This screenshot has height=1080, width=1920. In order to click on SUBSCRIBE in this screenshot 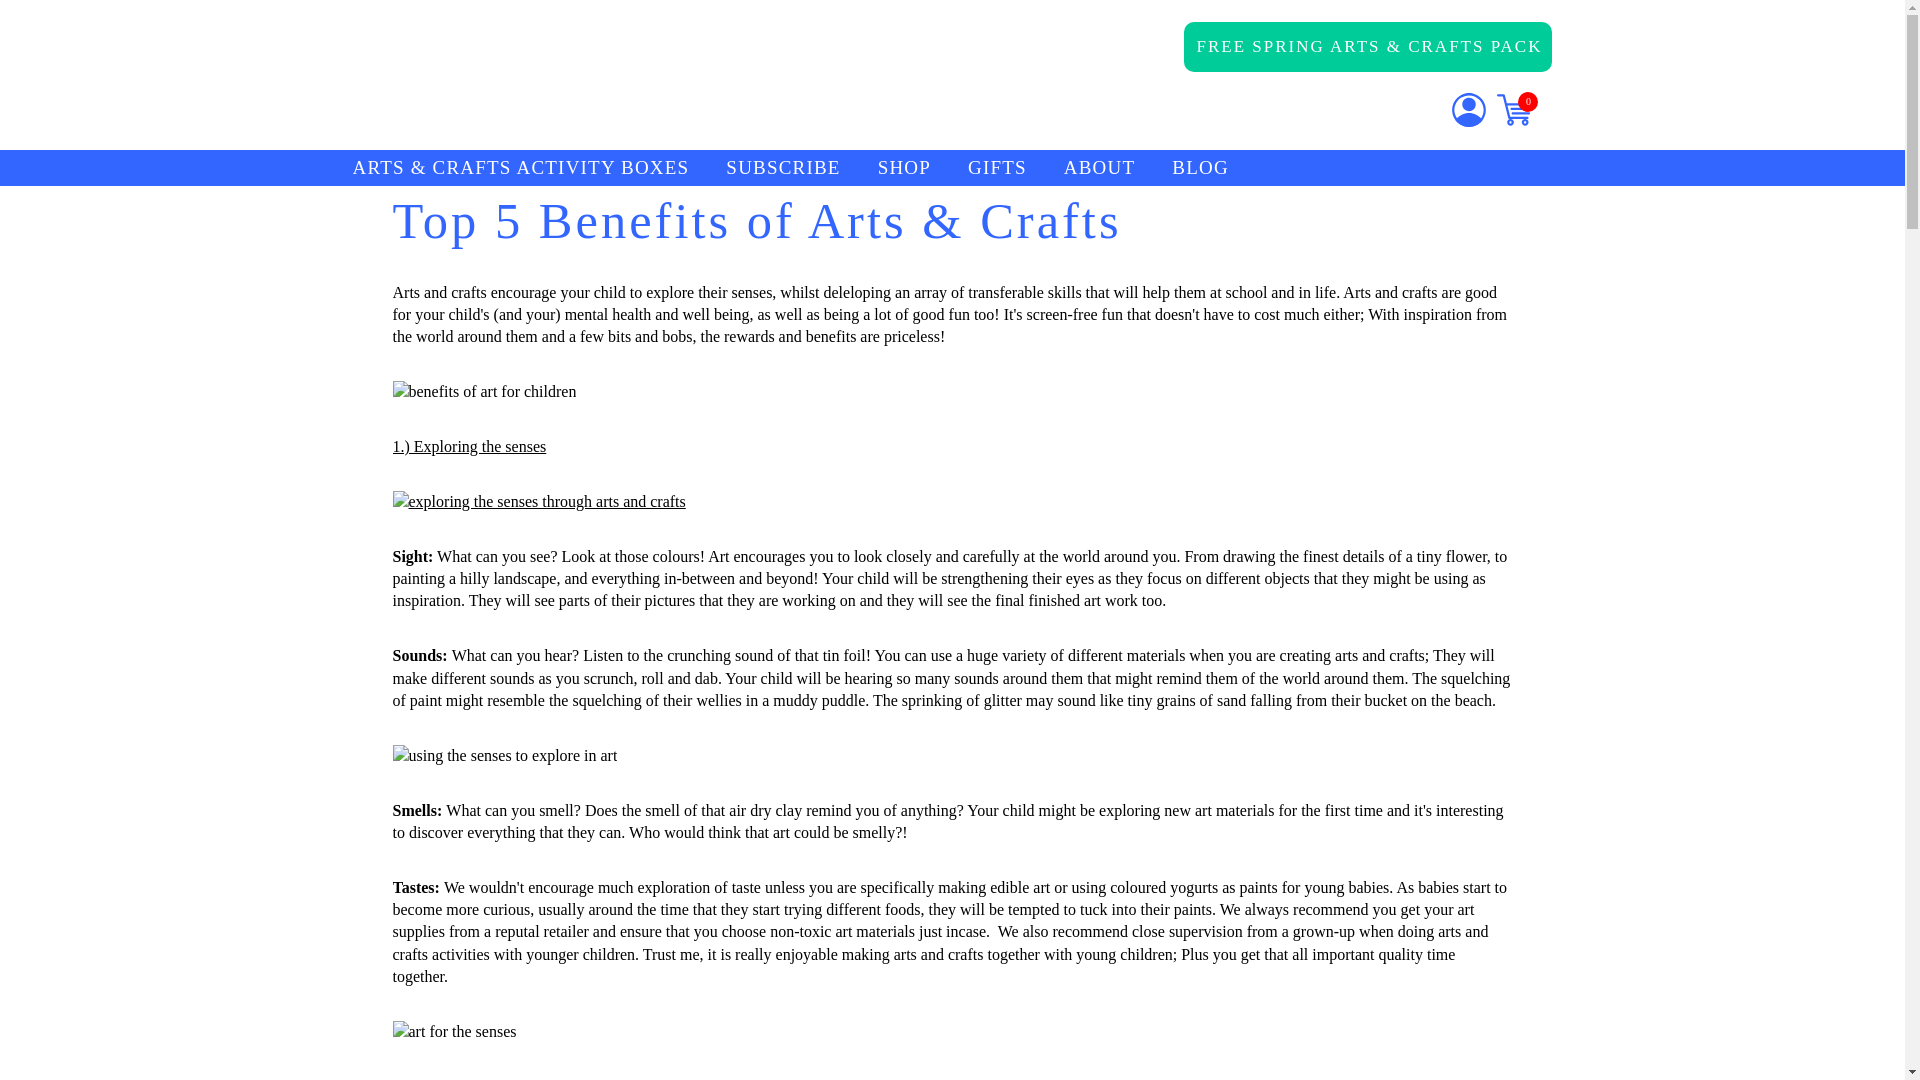, I will do `click(782, 168)`.